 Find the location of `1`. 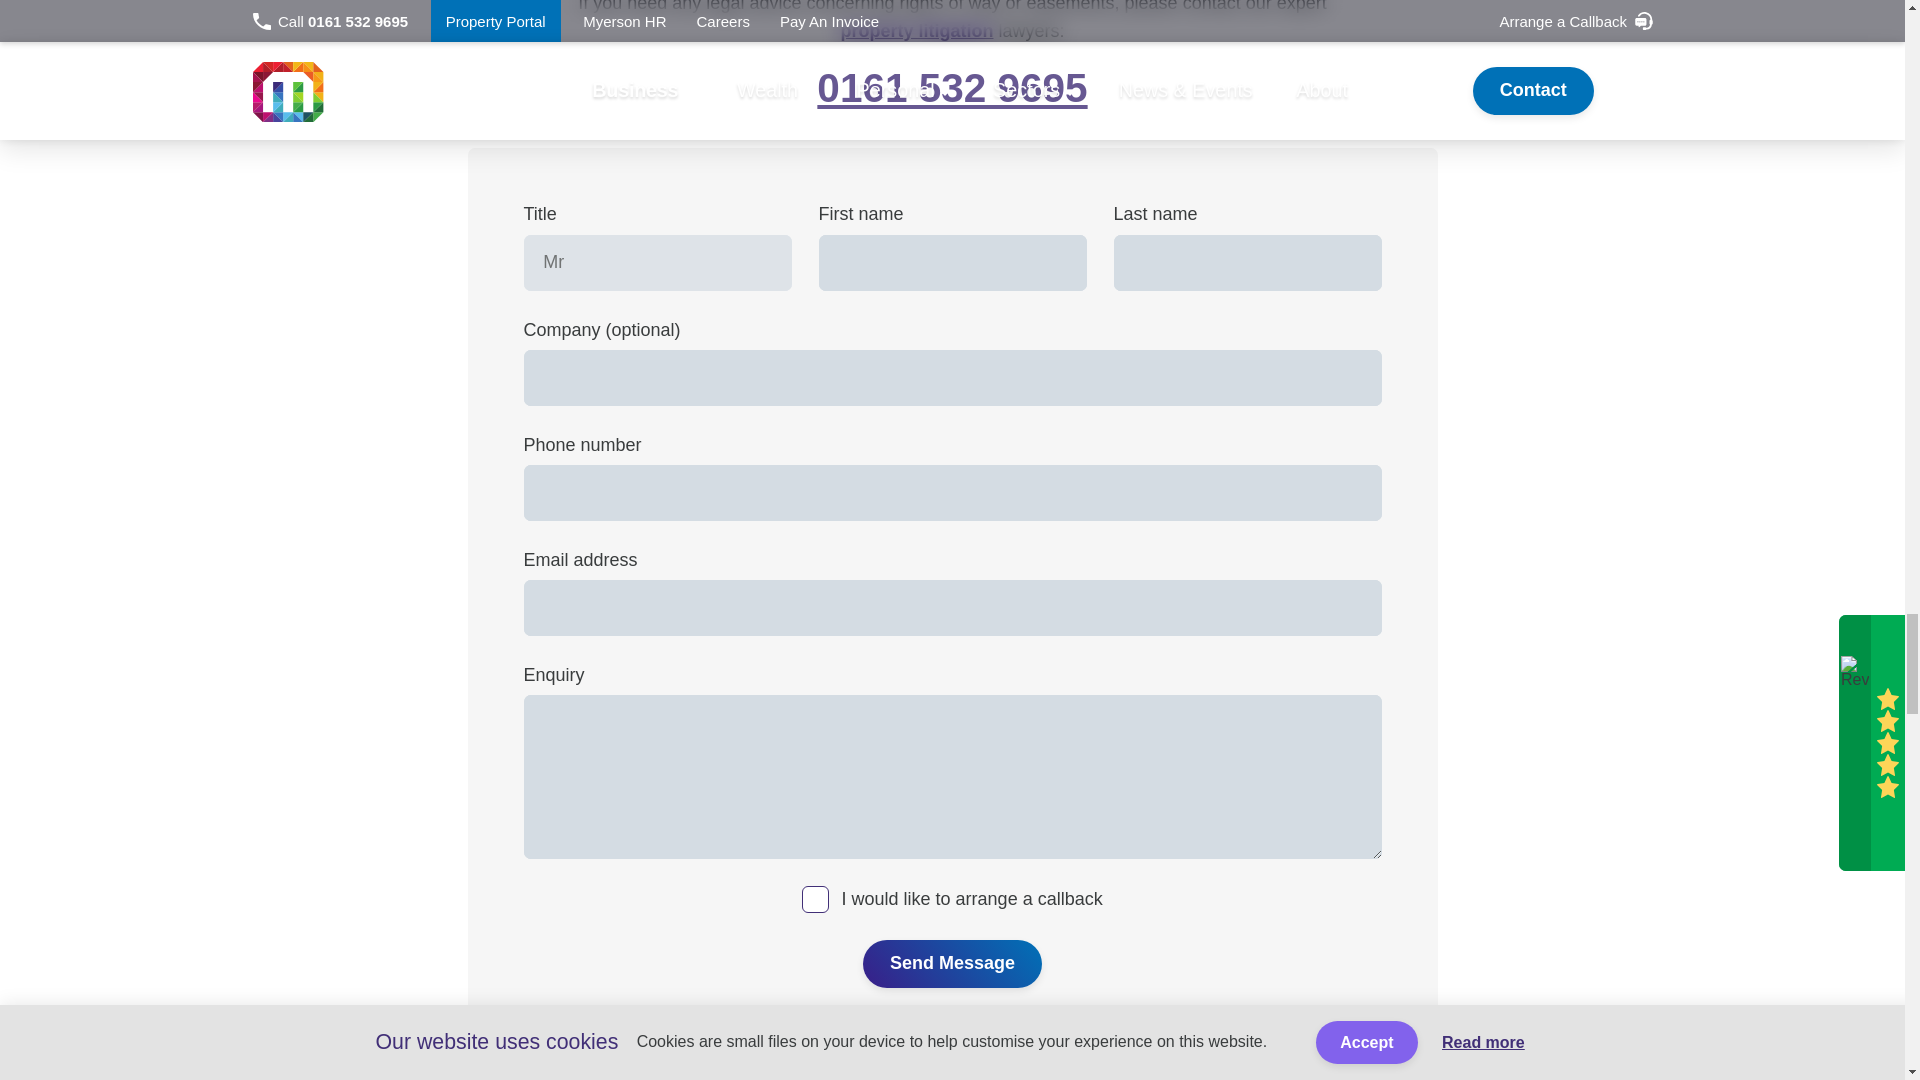

1 is located at coordinates (816, 898).